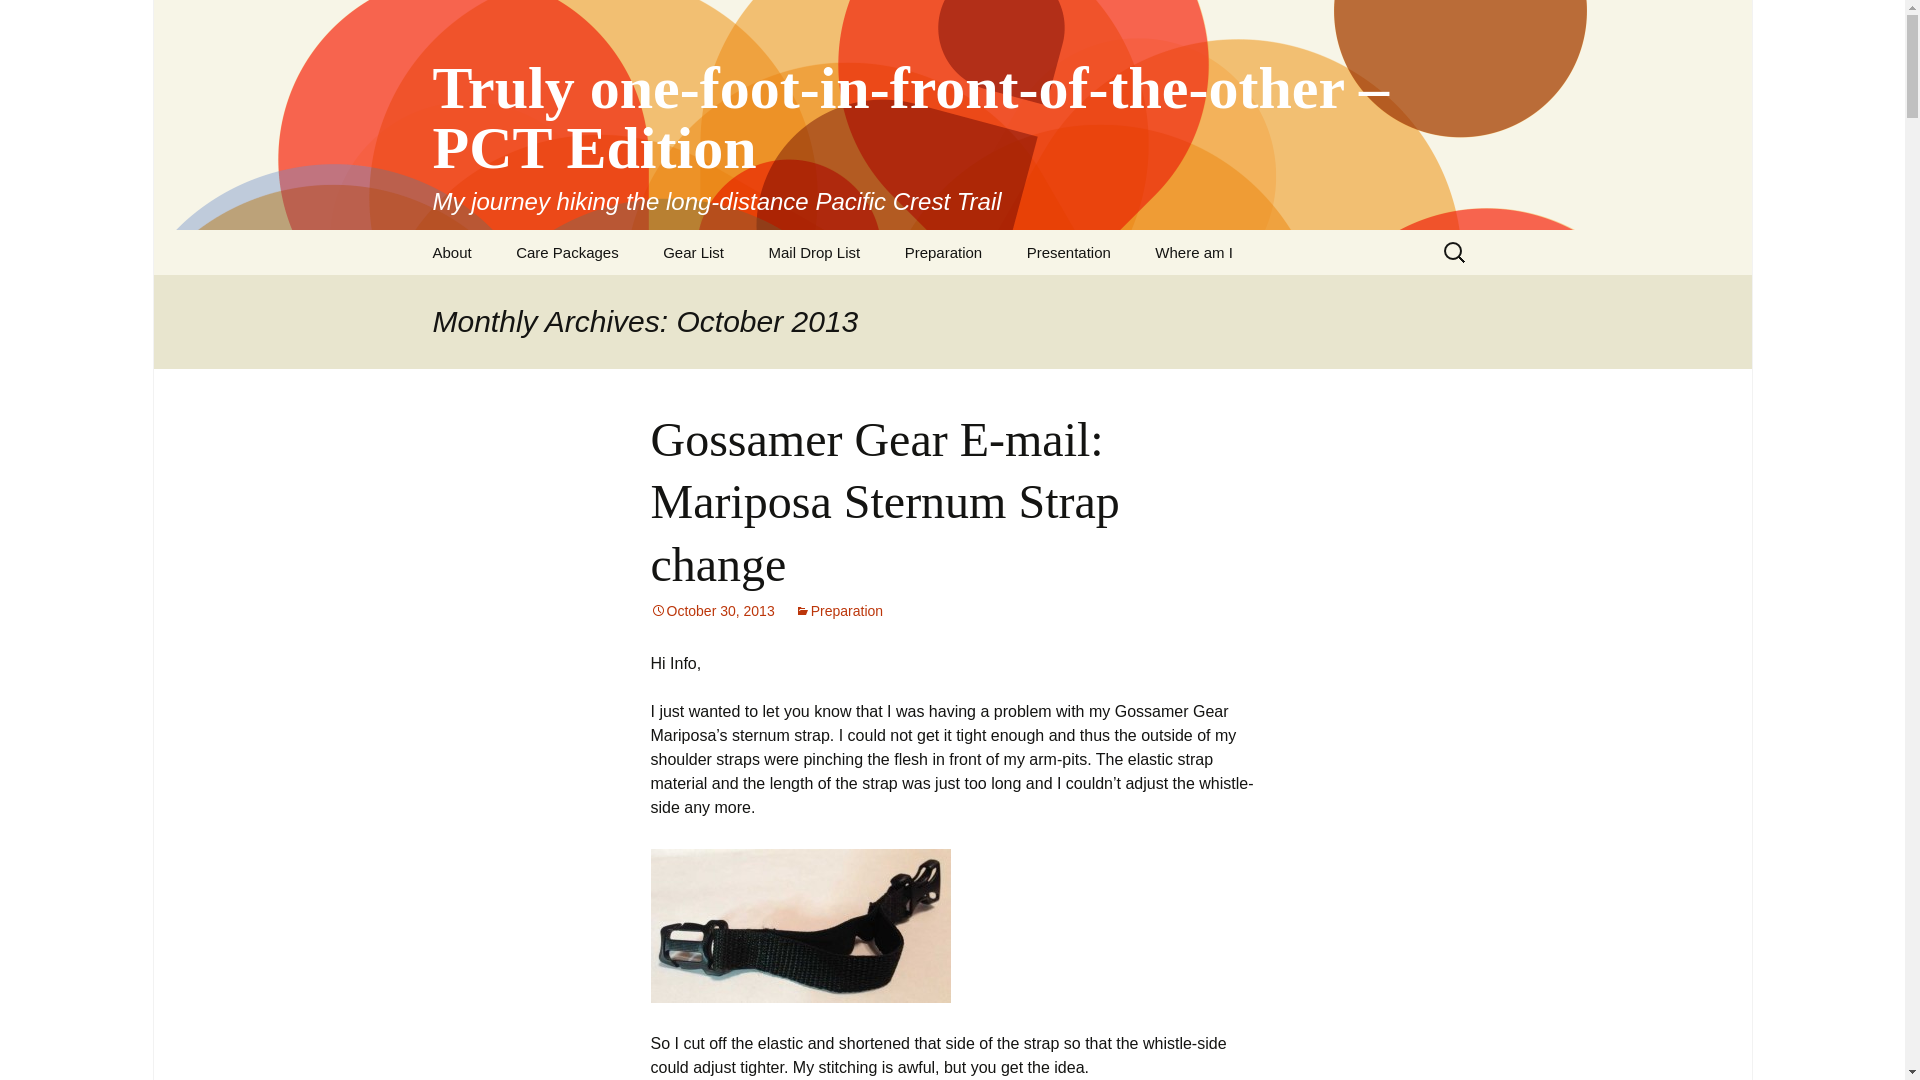  Describe the element at coordinates (1068, 252) in the screenshot. I see `Presentation` at that location.